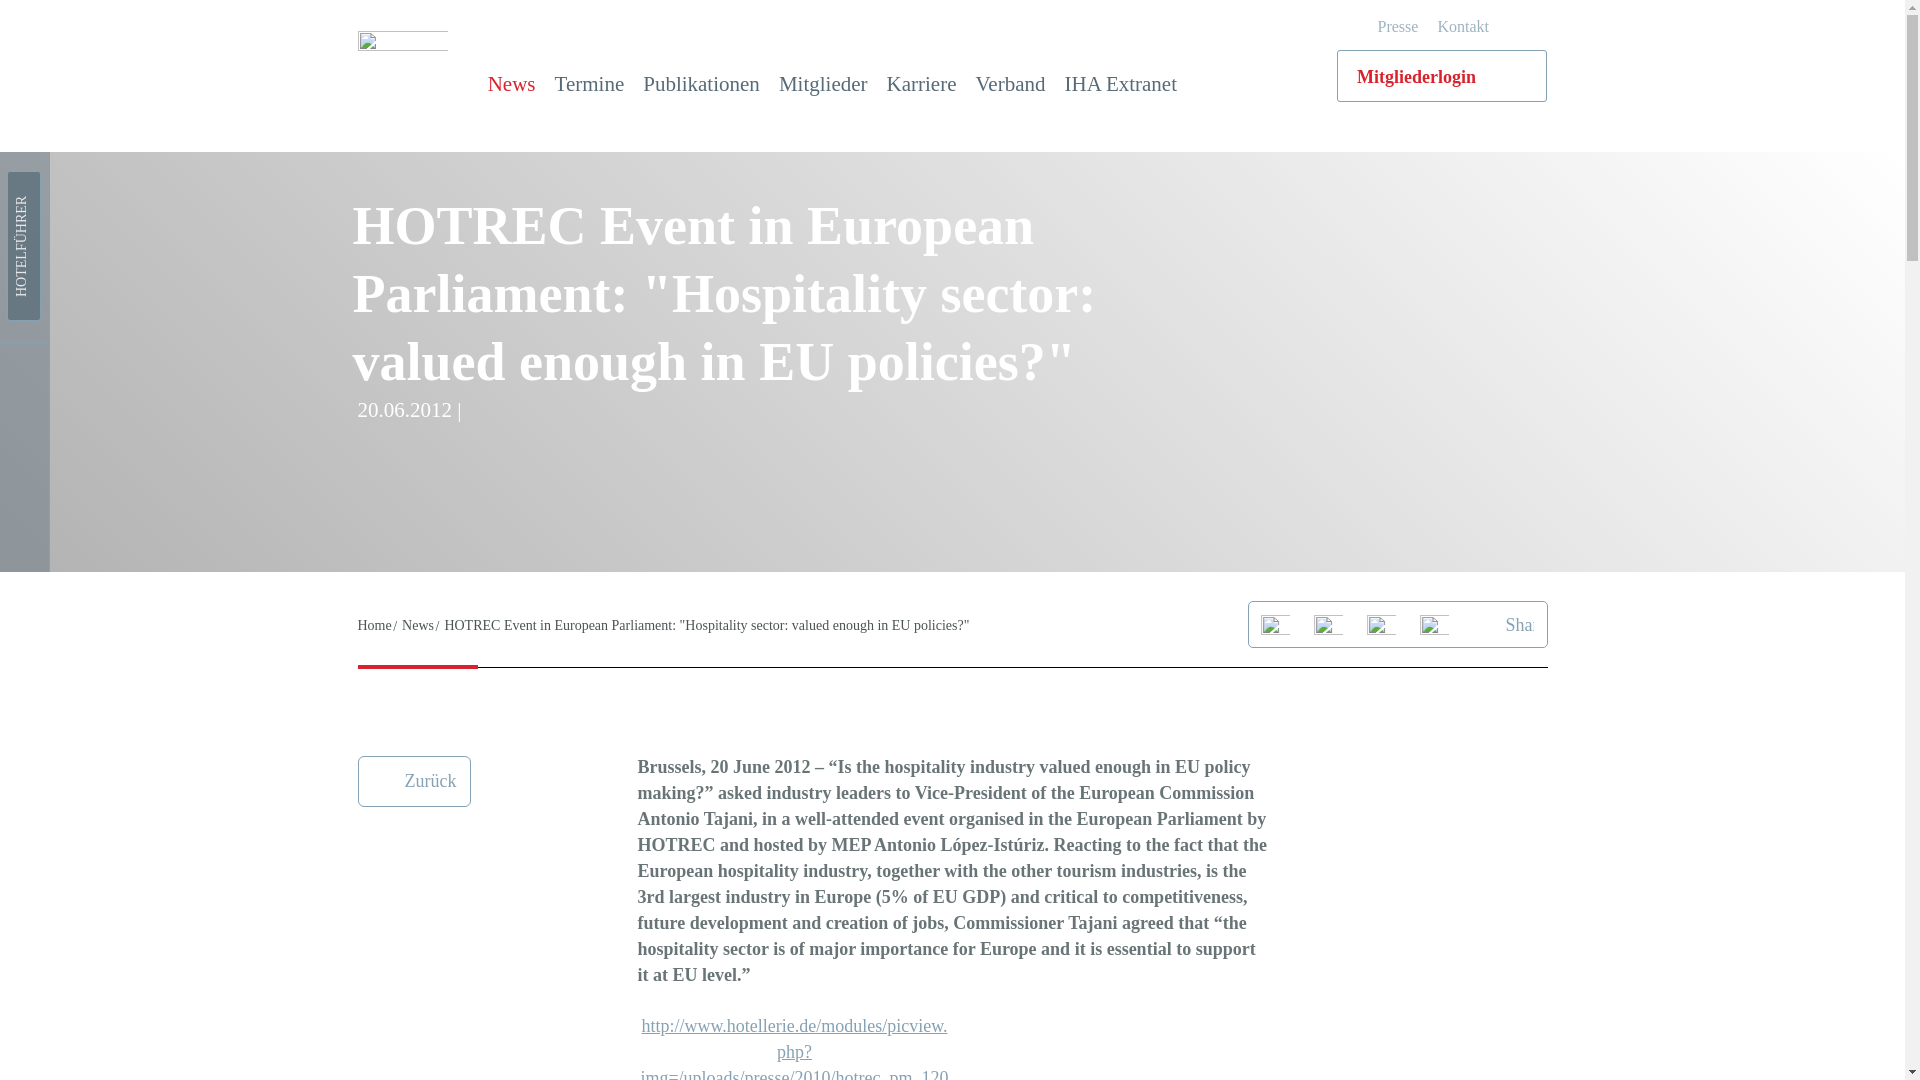 The width and height of the screenshot is (1920, 1080). I want to click on Termine, so click(590, 84).